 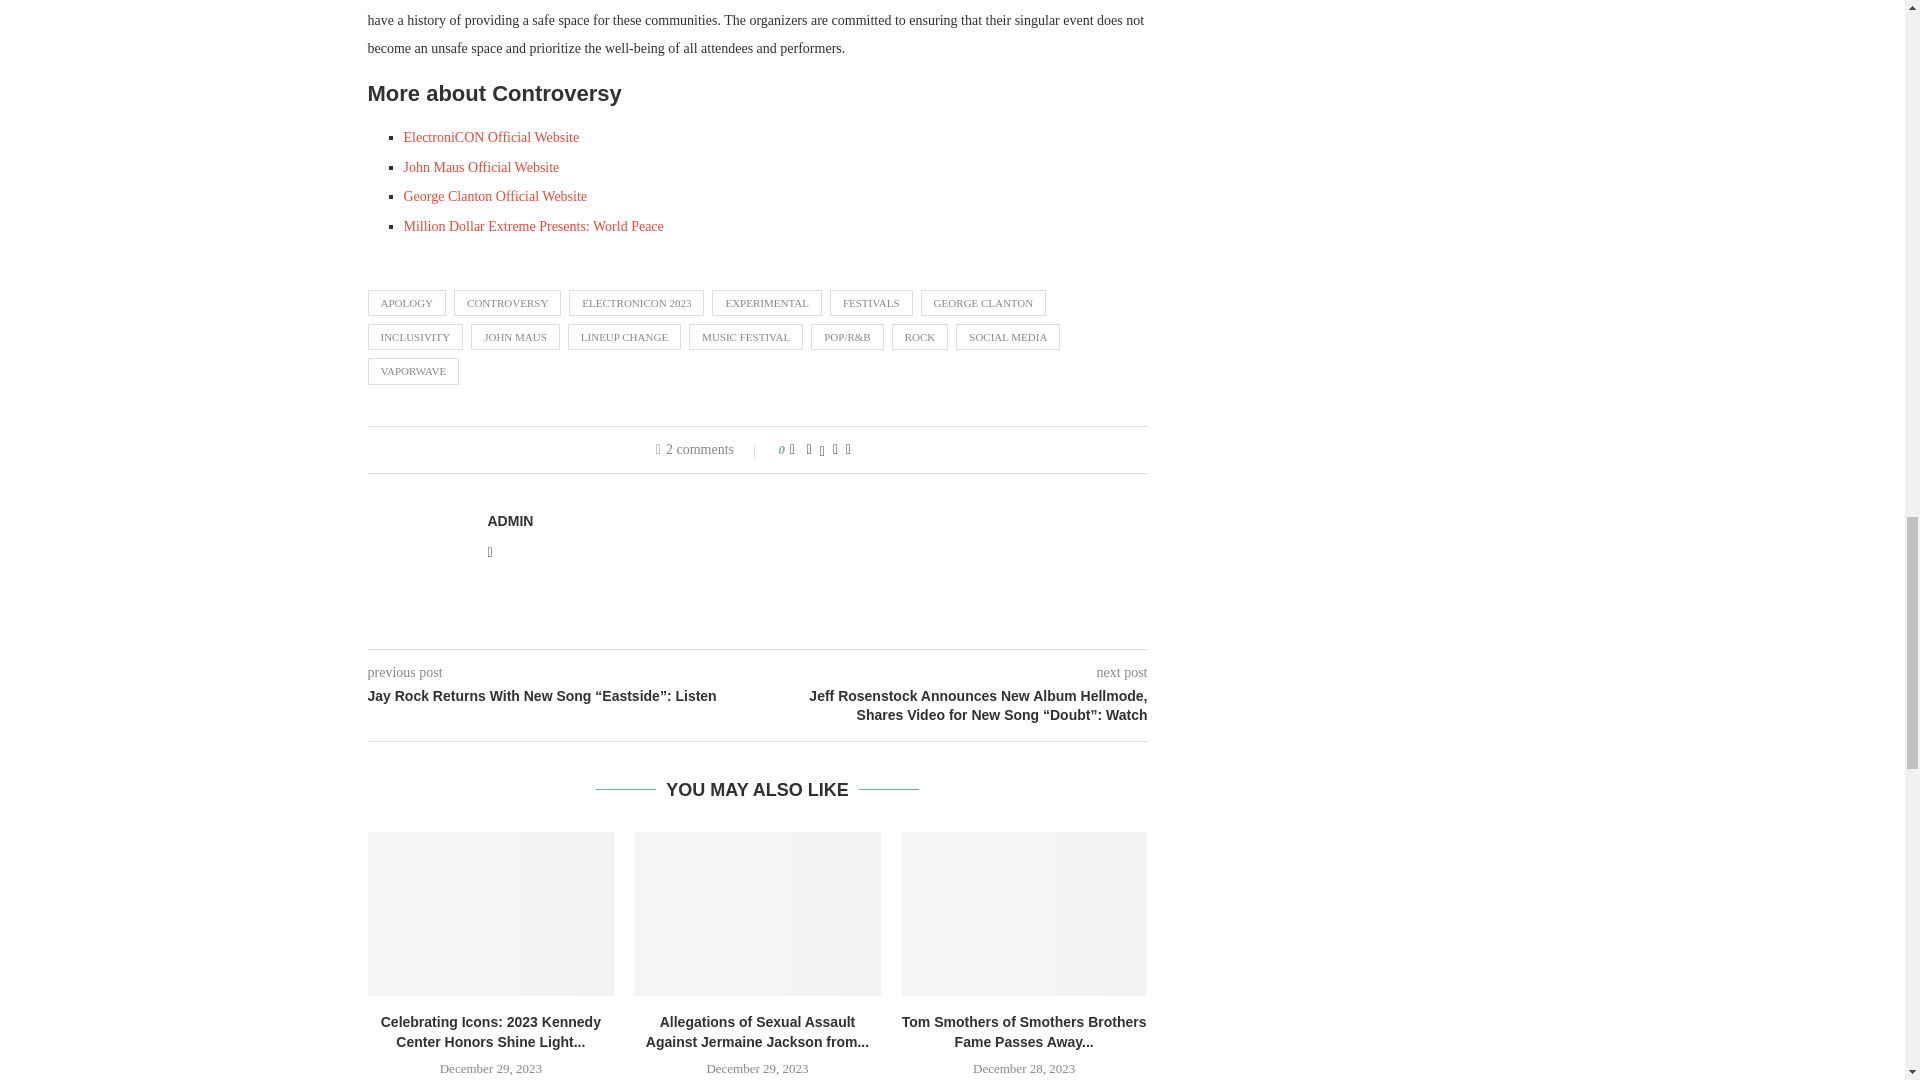 I want to click on CONTROVERSY, so click(x=506, y=303).